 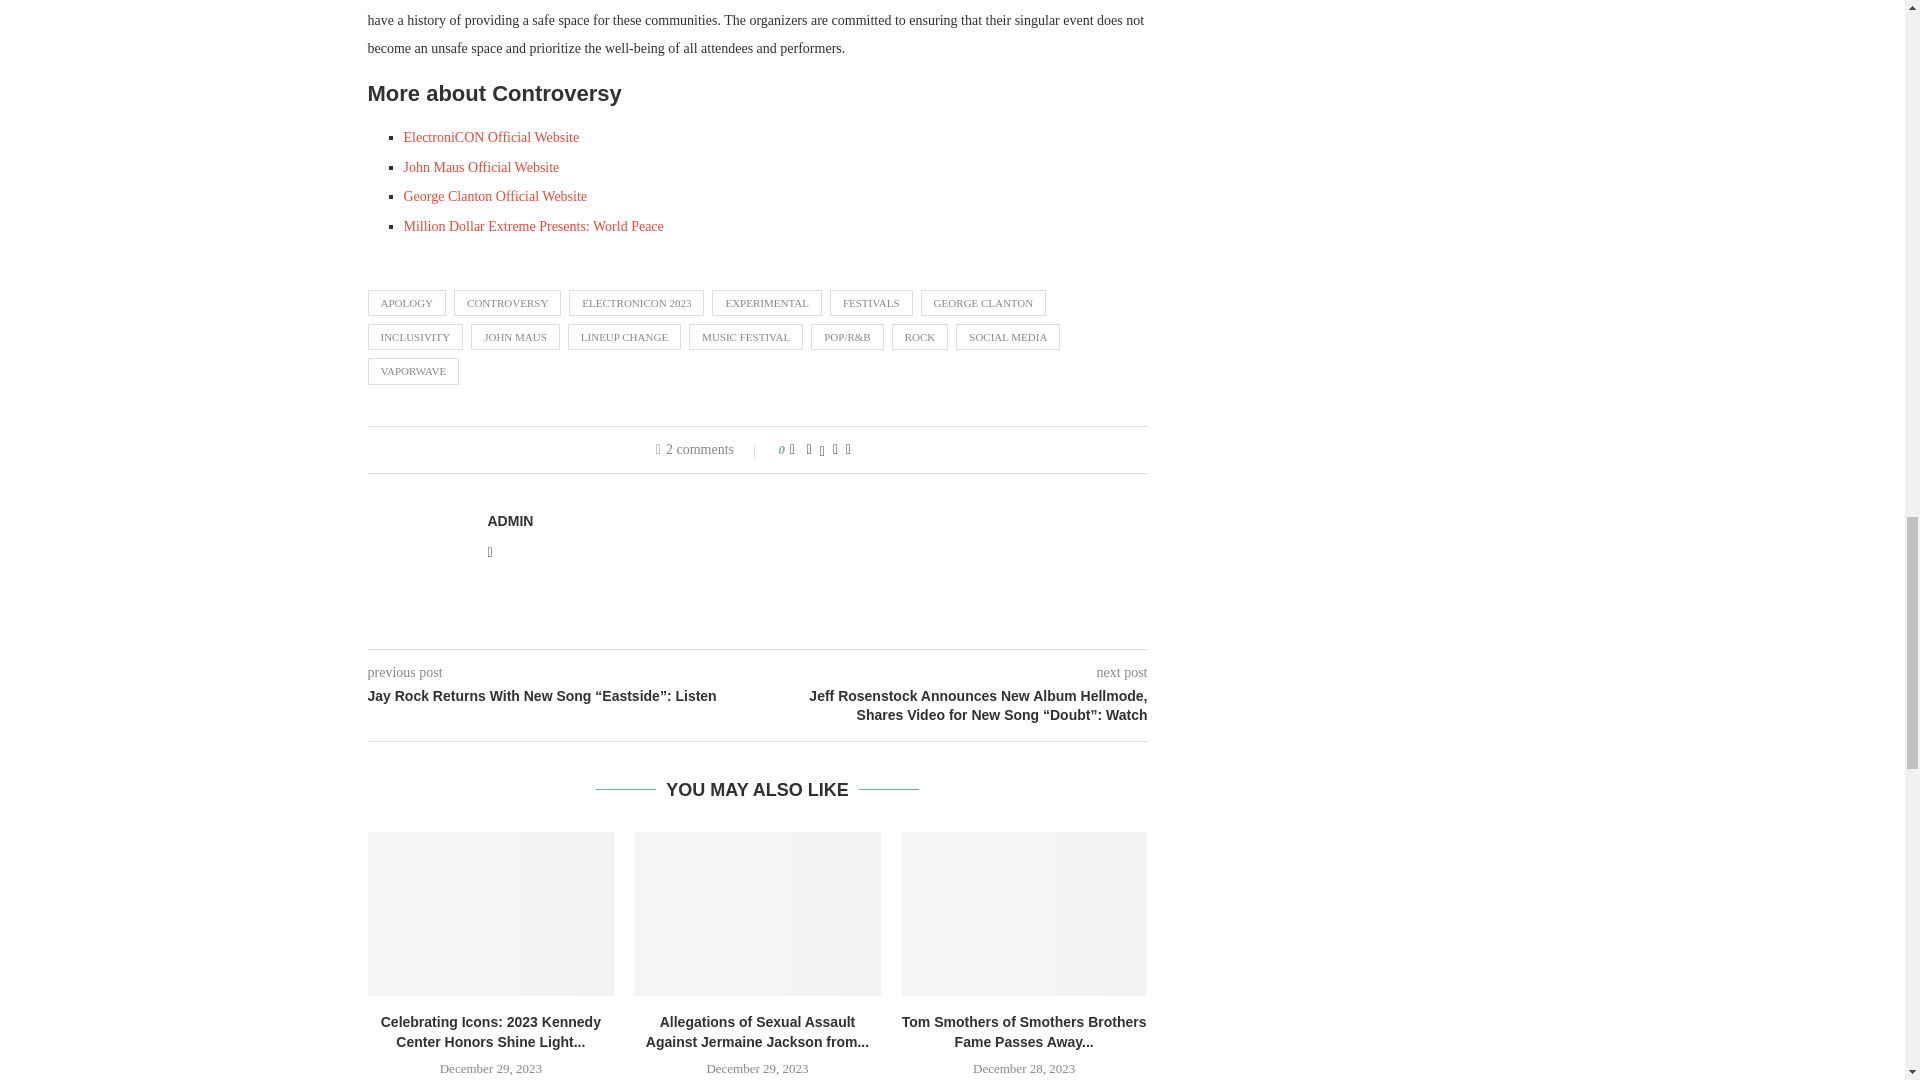 I want to click on CONTROVERSY, so click(x=506, y=303).